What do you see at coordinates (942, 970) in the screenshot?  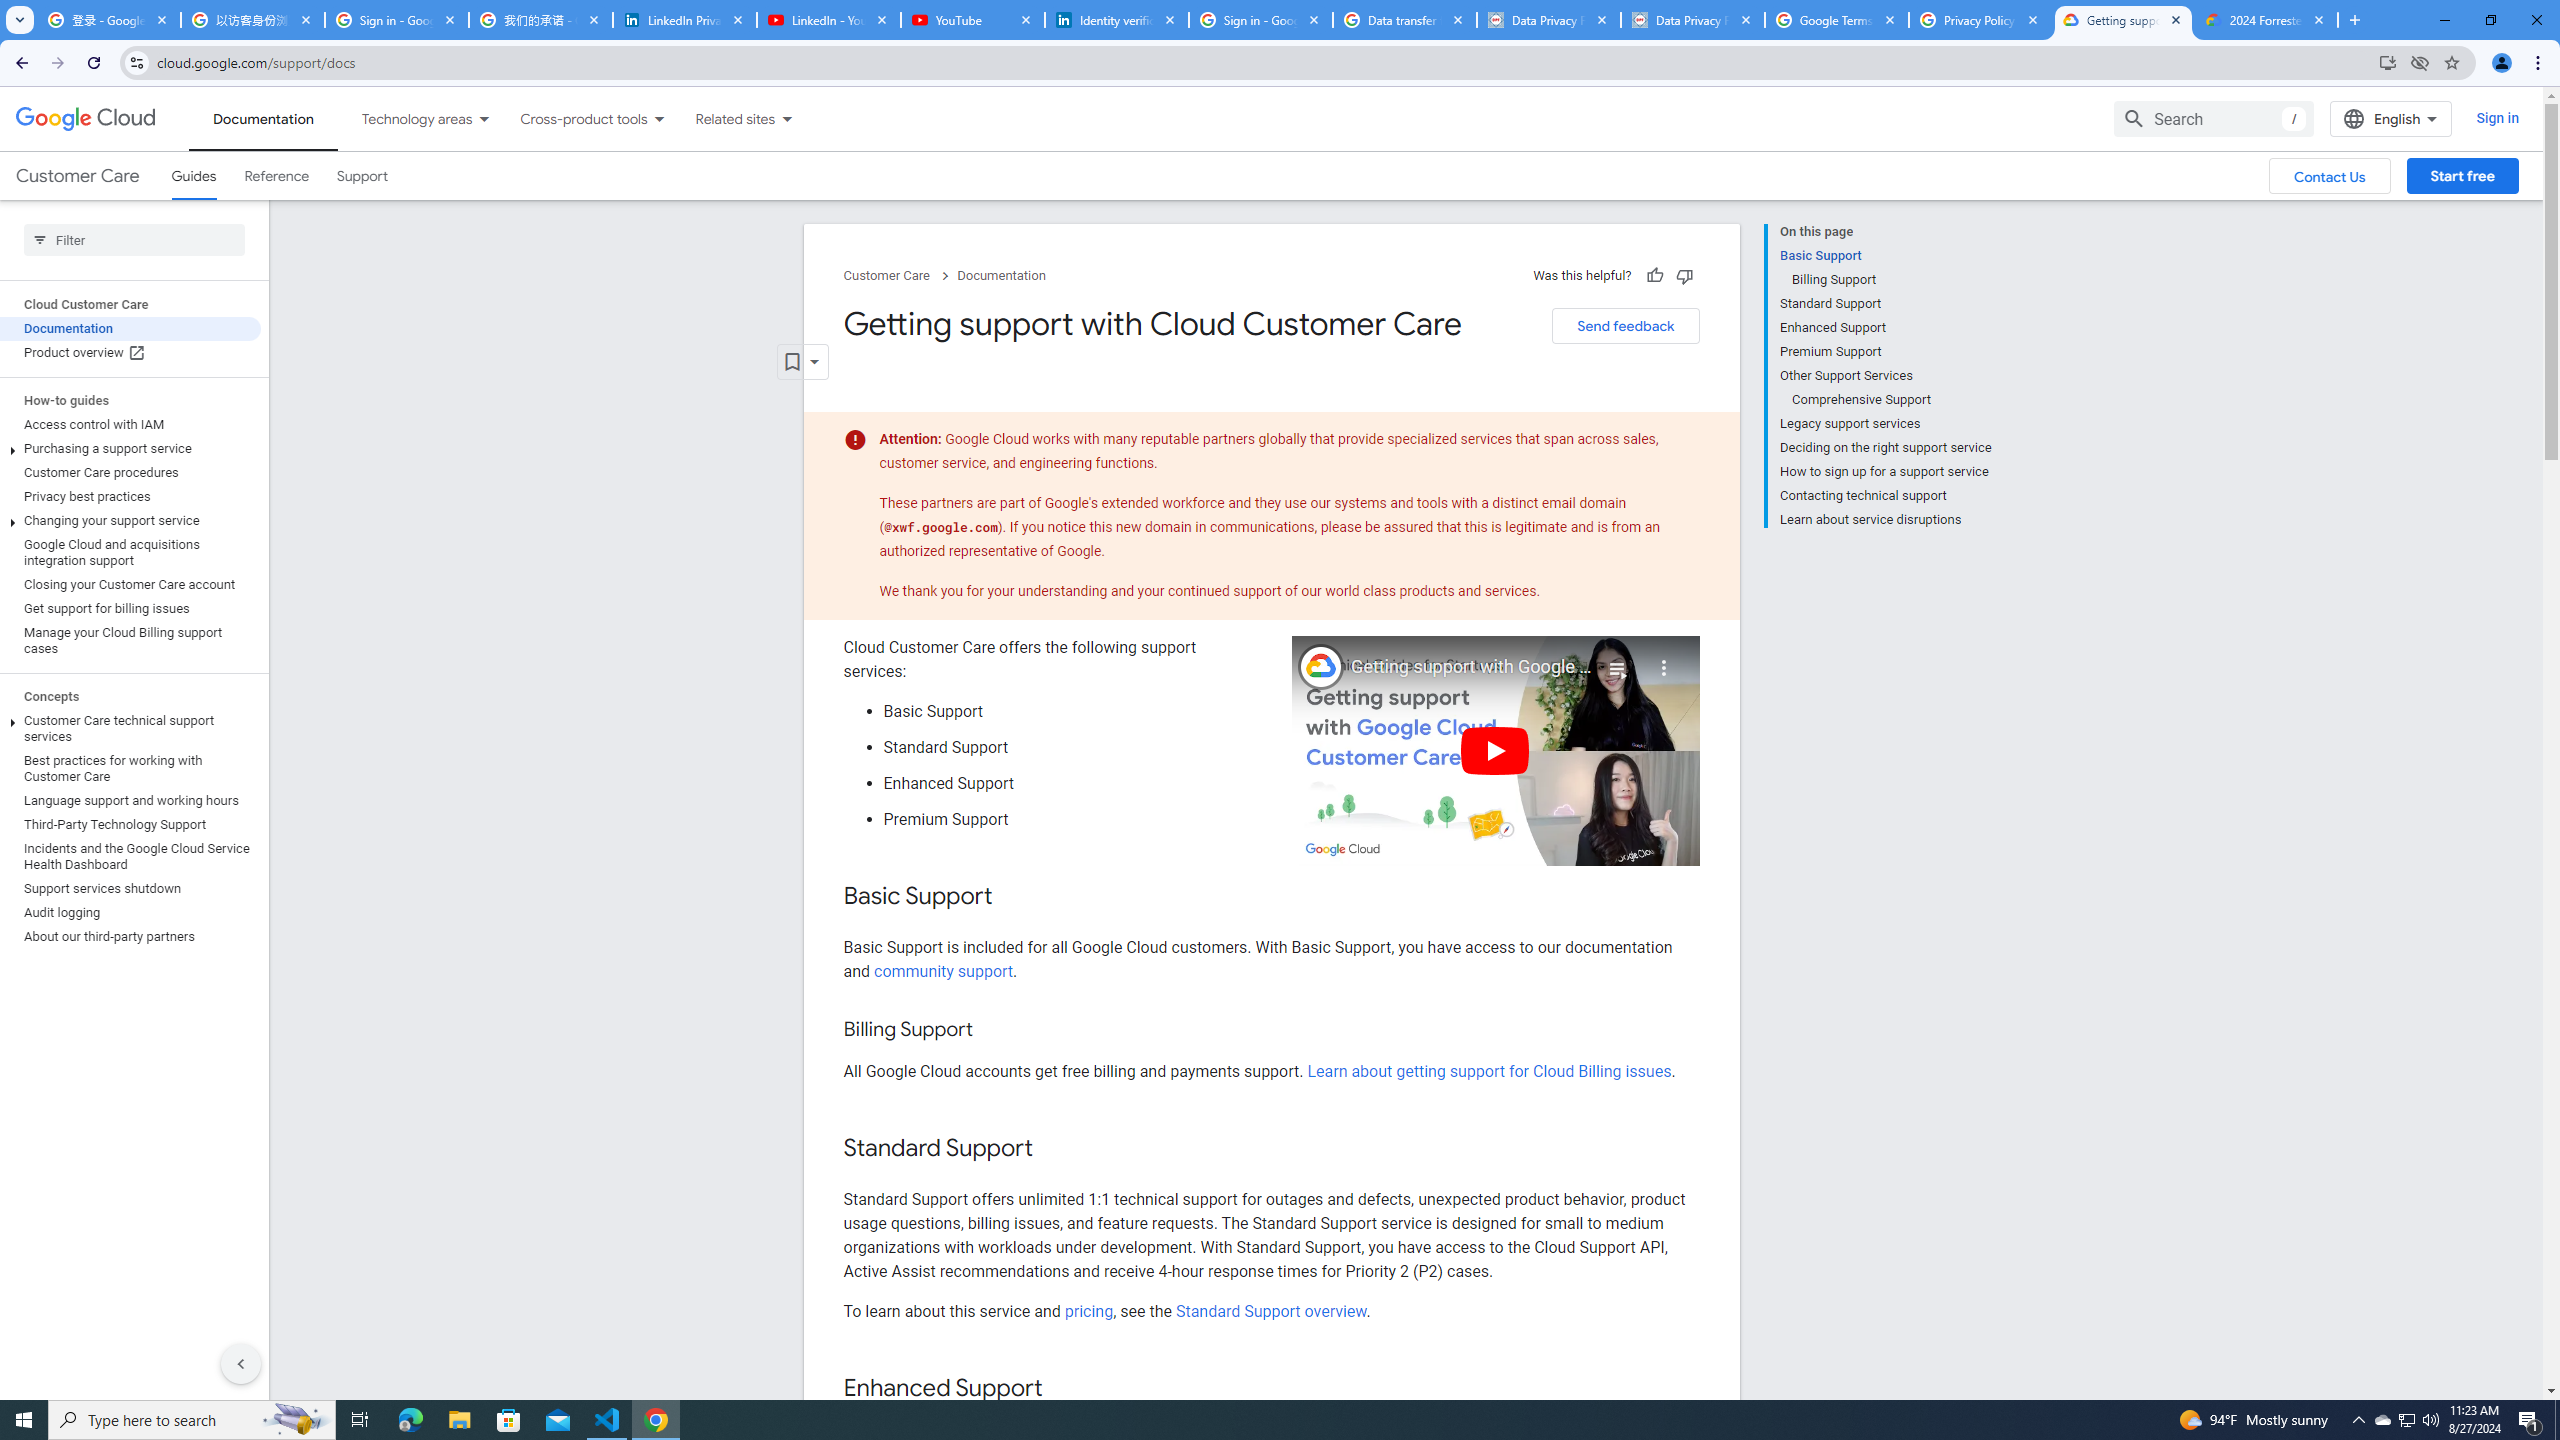 I see `community support` at bounding box center [942, 970].